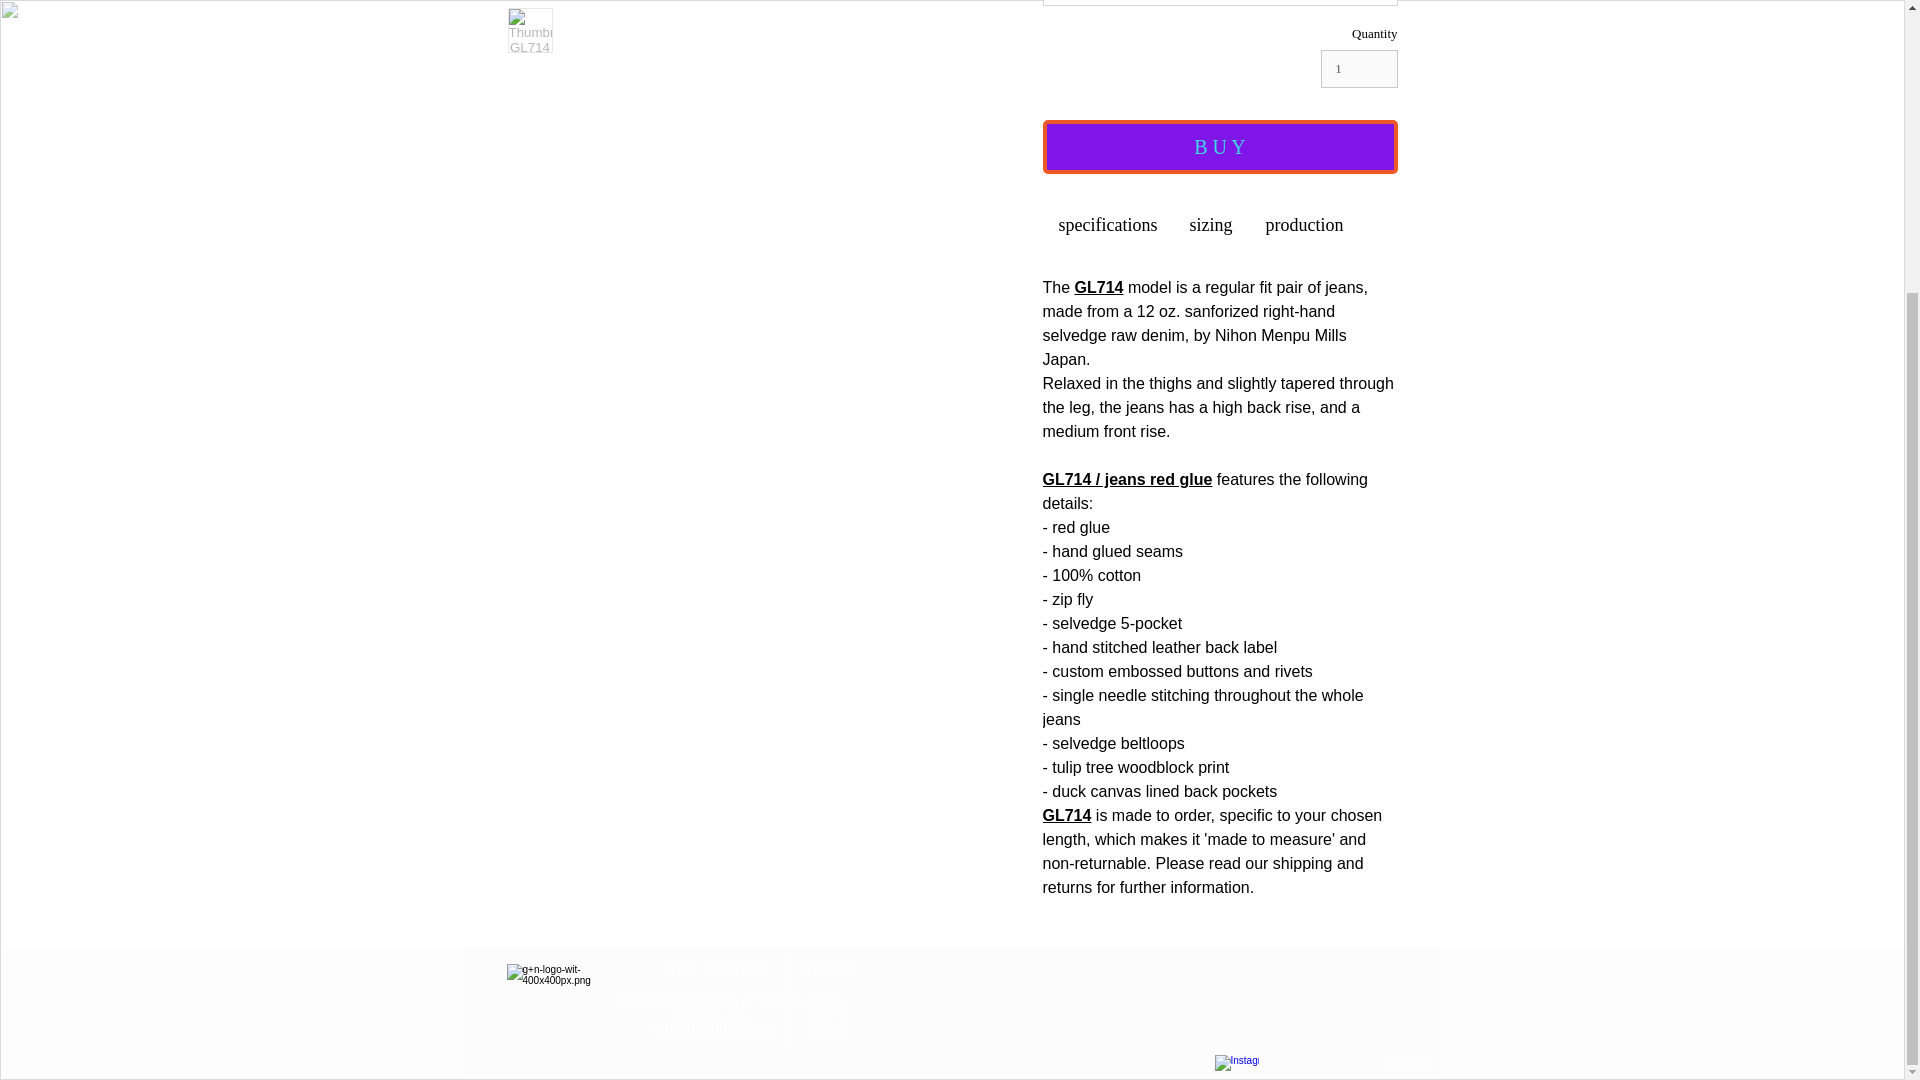  Describe the element at coordinates (826, 970) in the screenshot. I see `ABOUT` at that location.